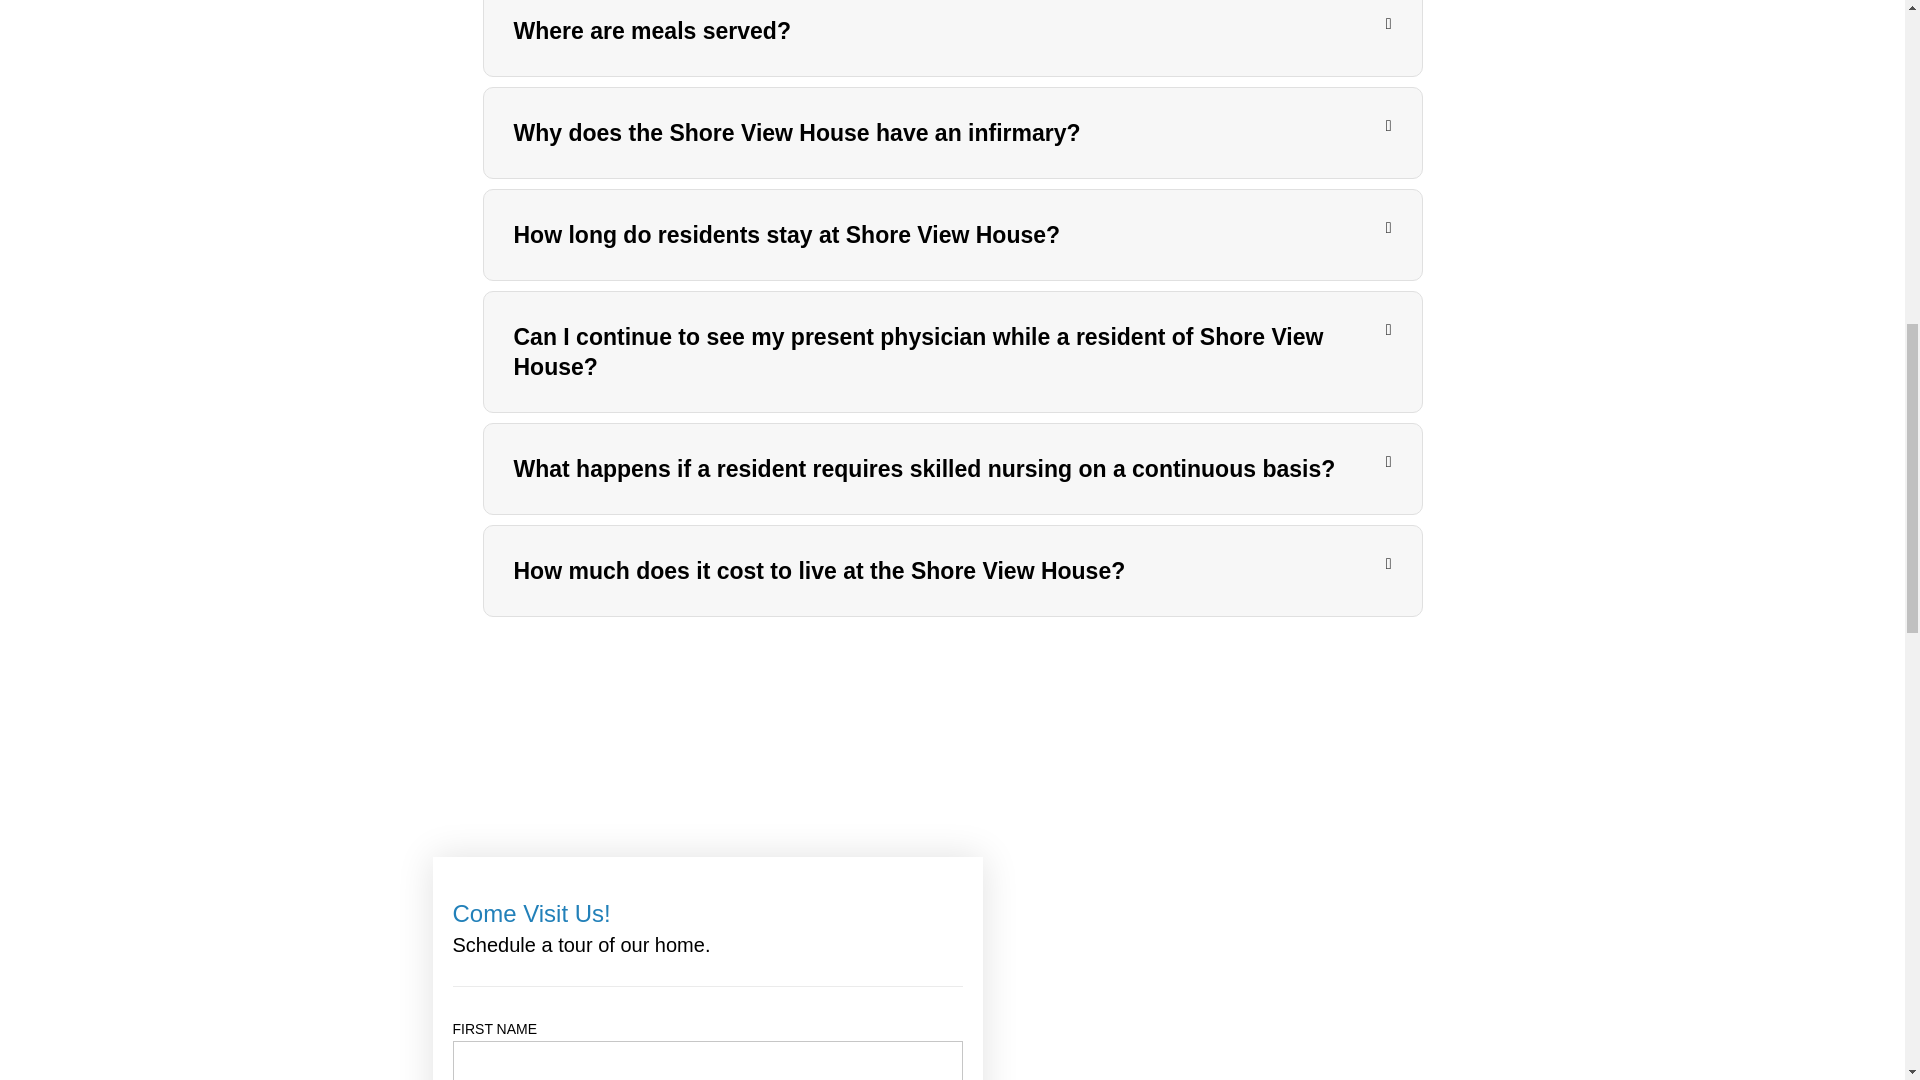  I want to click on How long do residents stay at Shore View House?, so click(788, 235).